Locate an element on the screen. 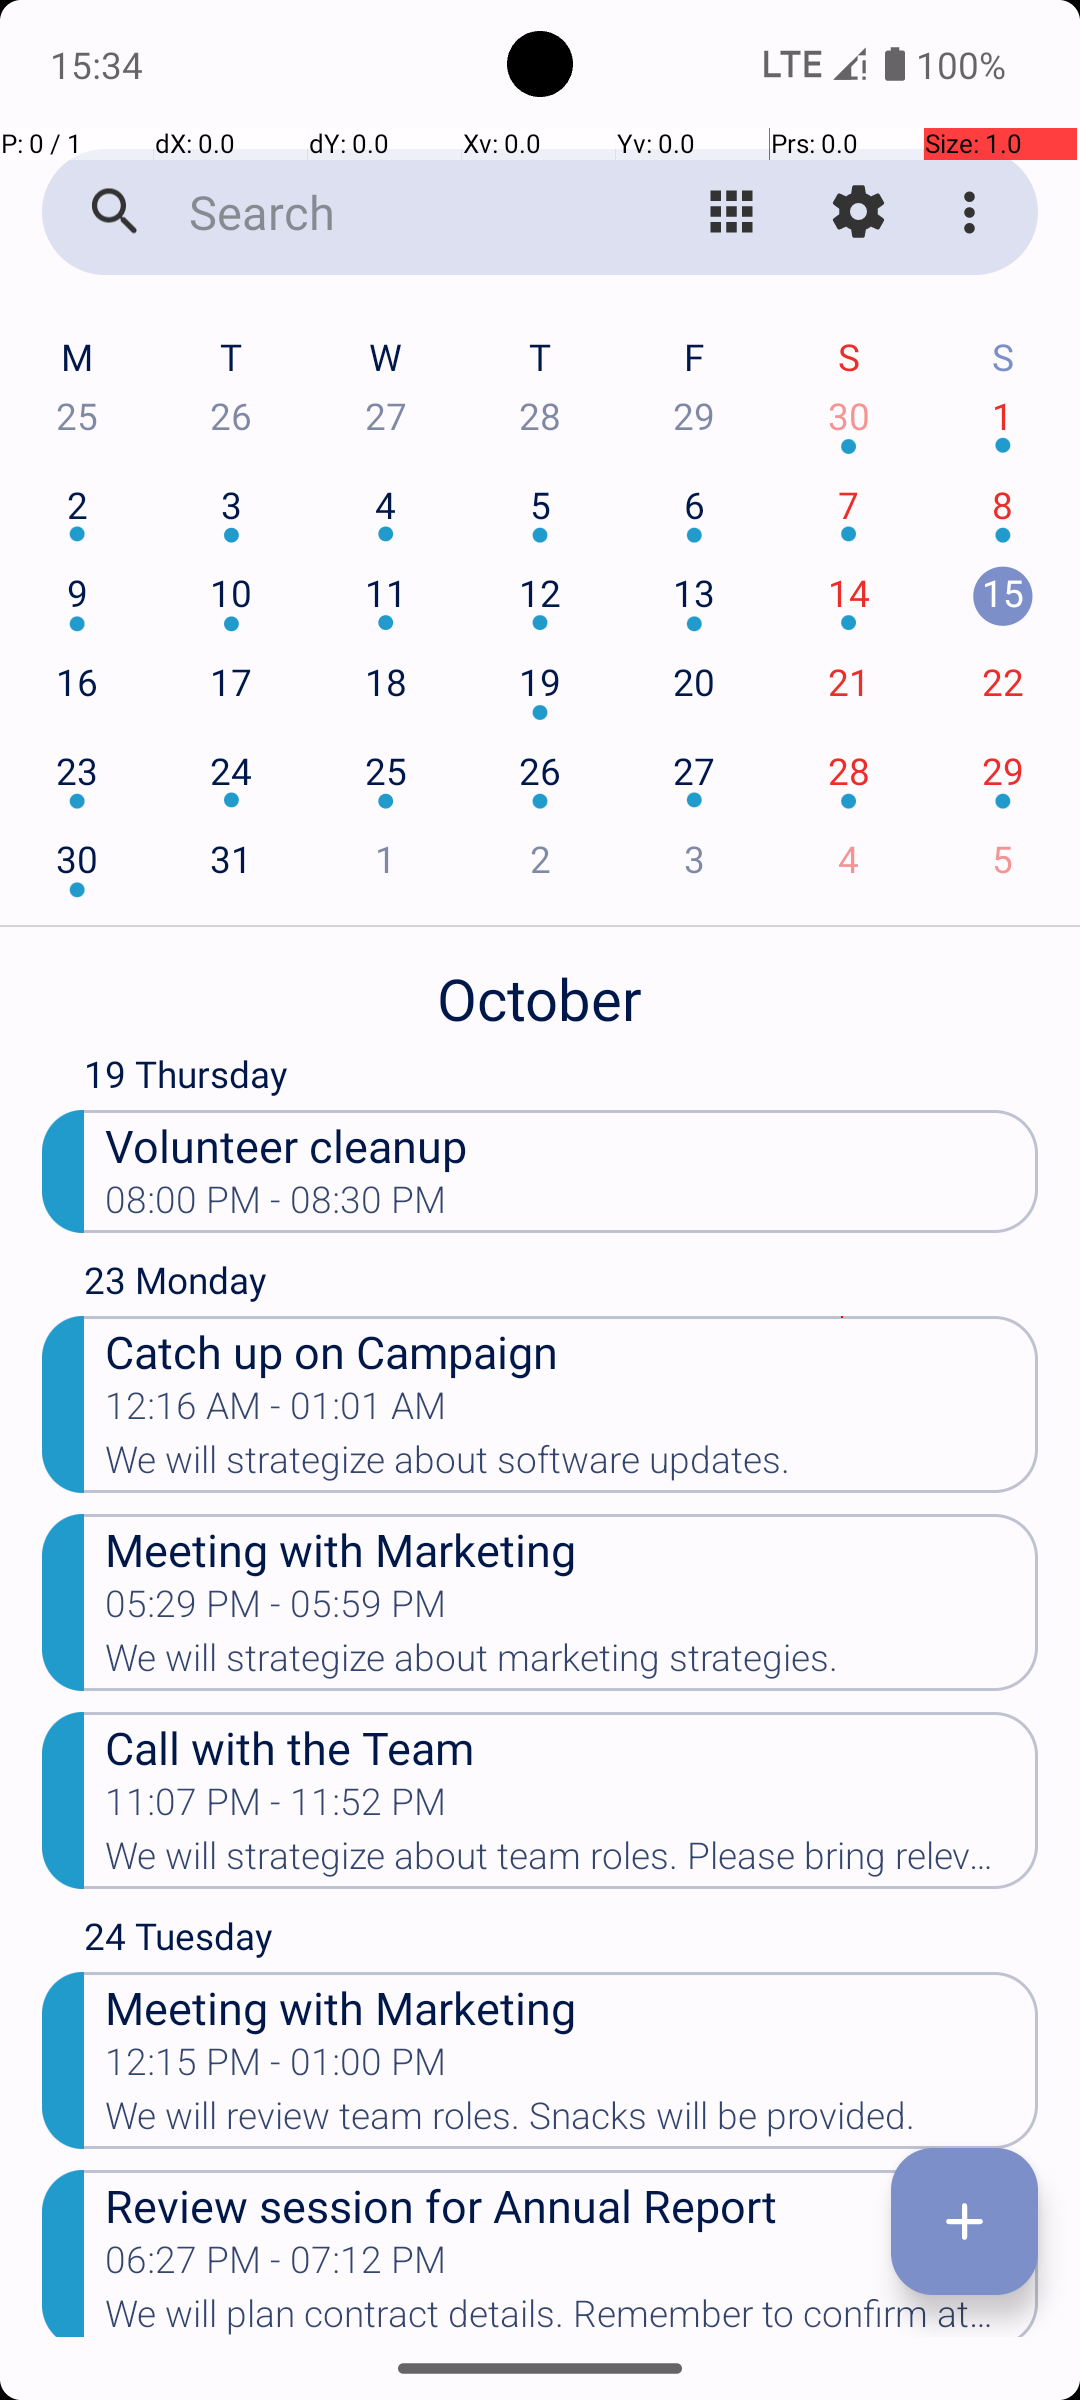 Image resolution: width=1080 pixels, height=2400 pixels. 08:00 PM - 08:30 PM is located at coordinates (276, 1206).